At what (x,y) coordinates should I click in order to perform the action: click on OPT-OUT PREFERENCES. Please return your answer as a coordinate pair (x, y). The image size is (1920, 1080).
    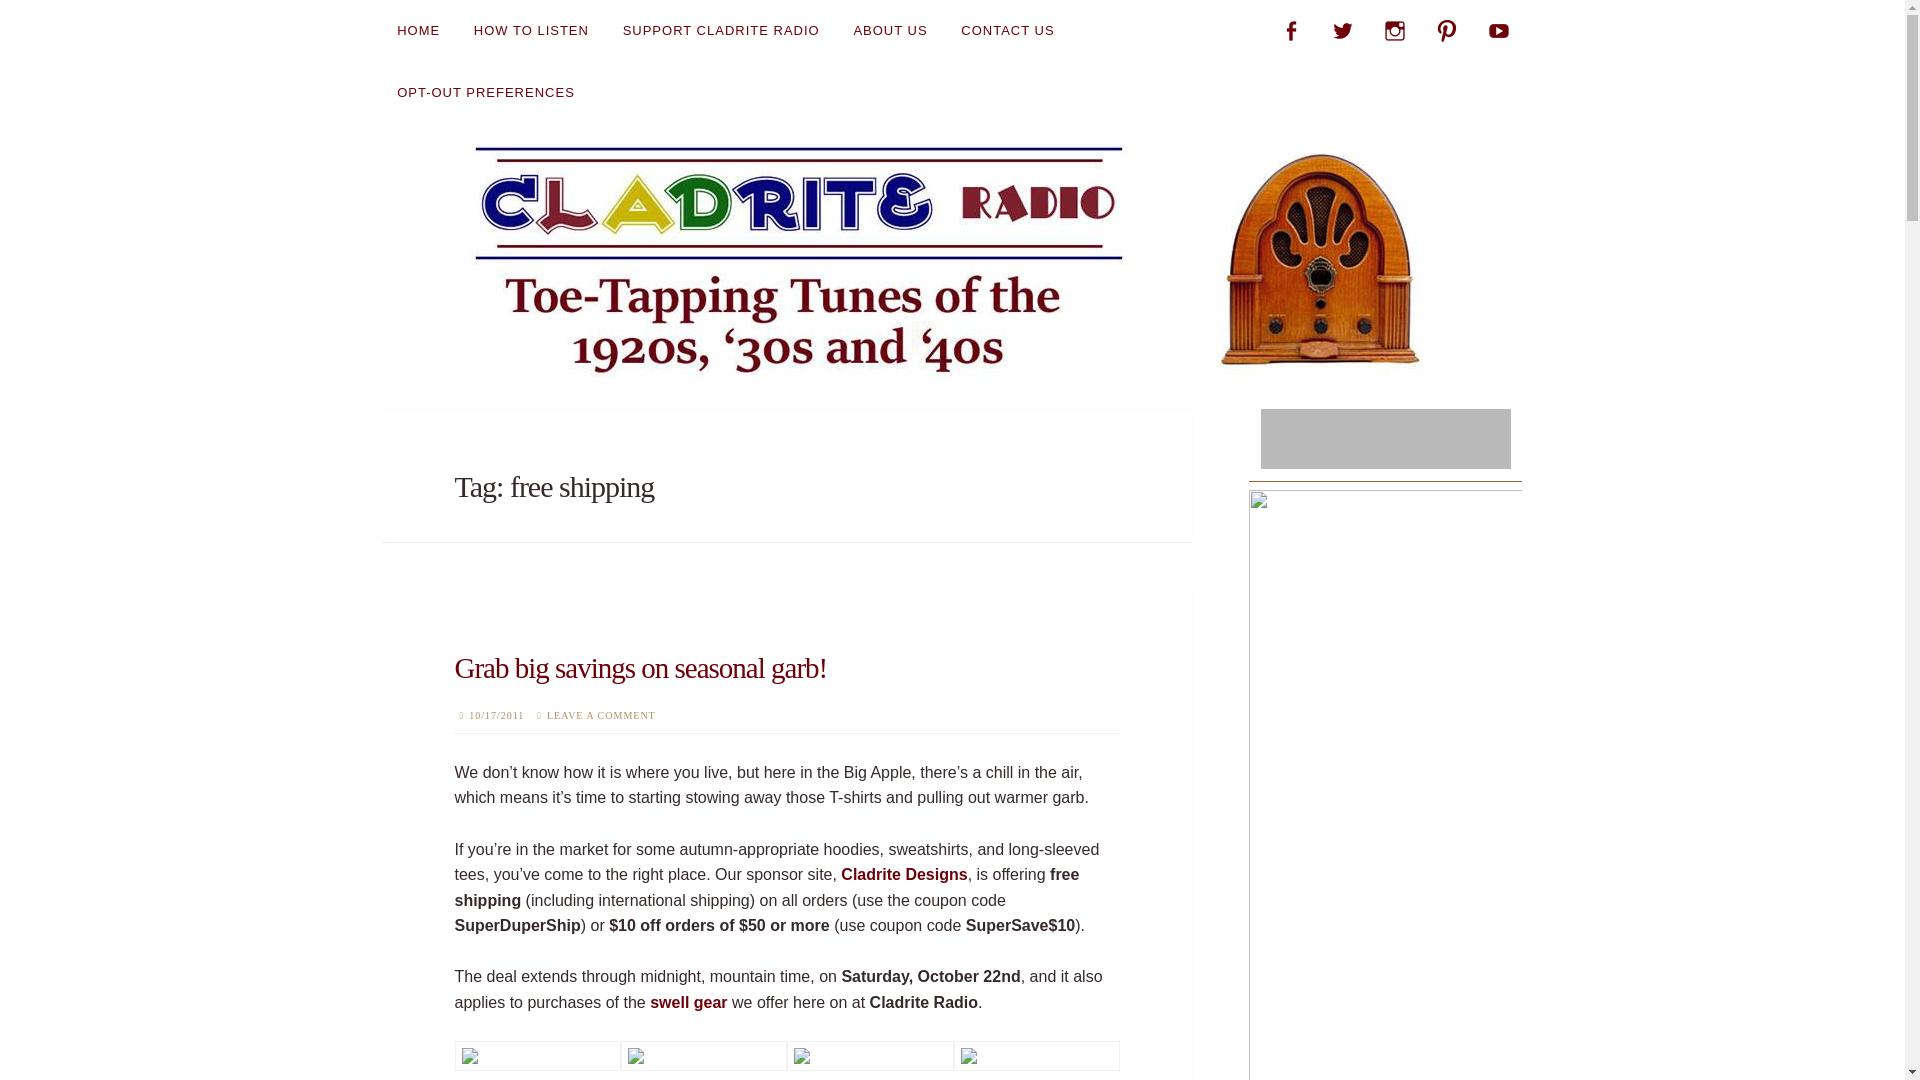
    Looking at the image, I should click on (486, 92).